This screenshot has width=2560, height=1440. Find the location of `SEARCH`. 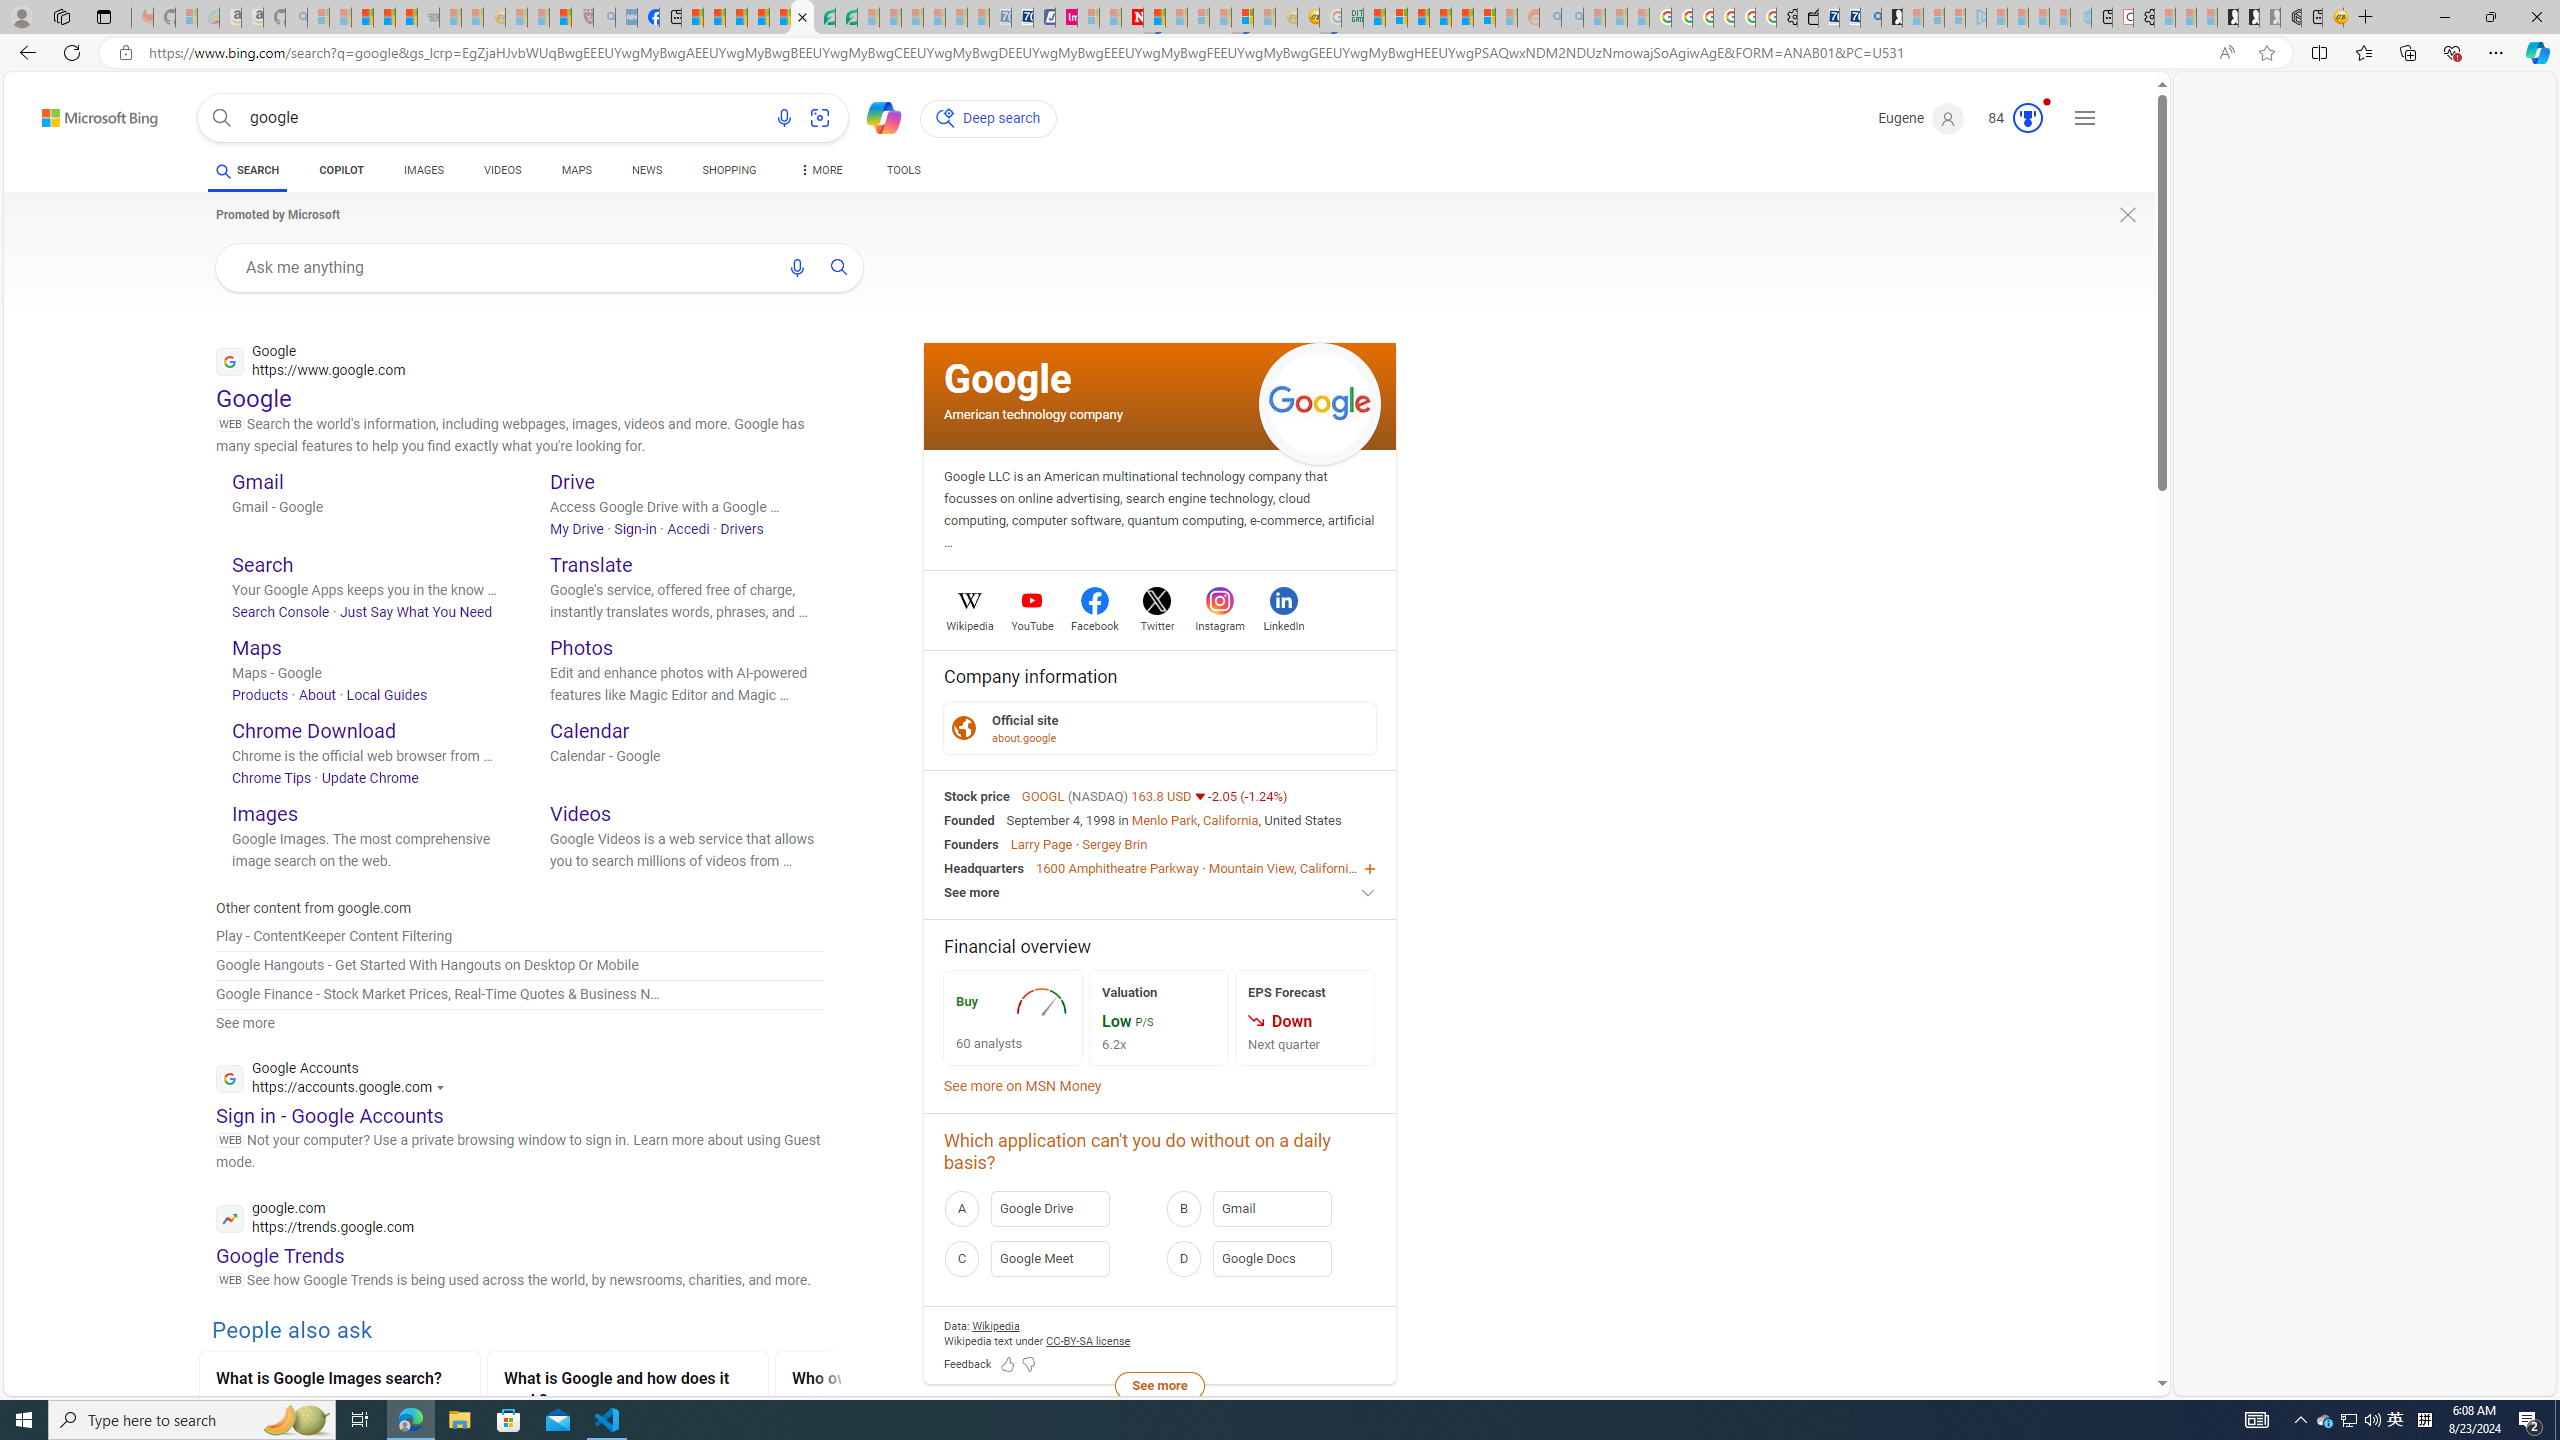

SEARCH is located at coordinates (246, 170).